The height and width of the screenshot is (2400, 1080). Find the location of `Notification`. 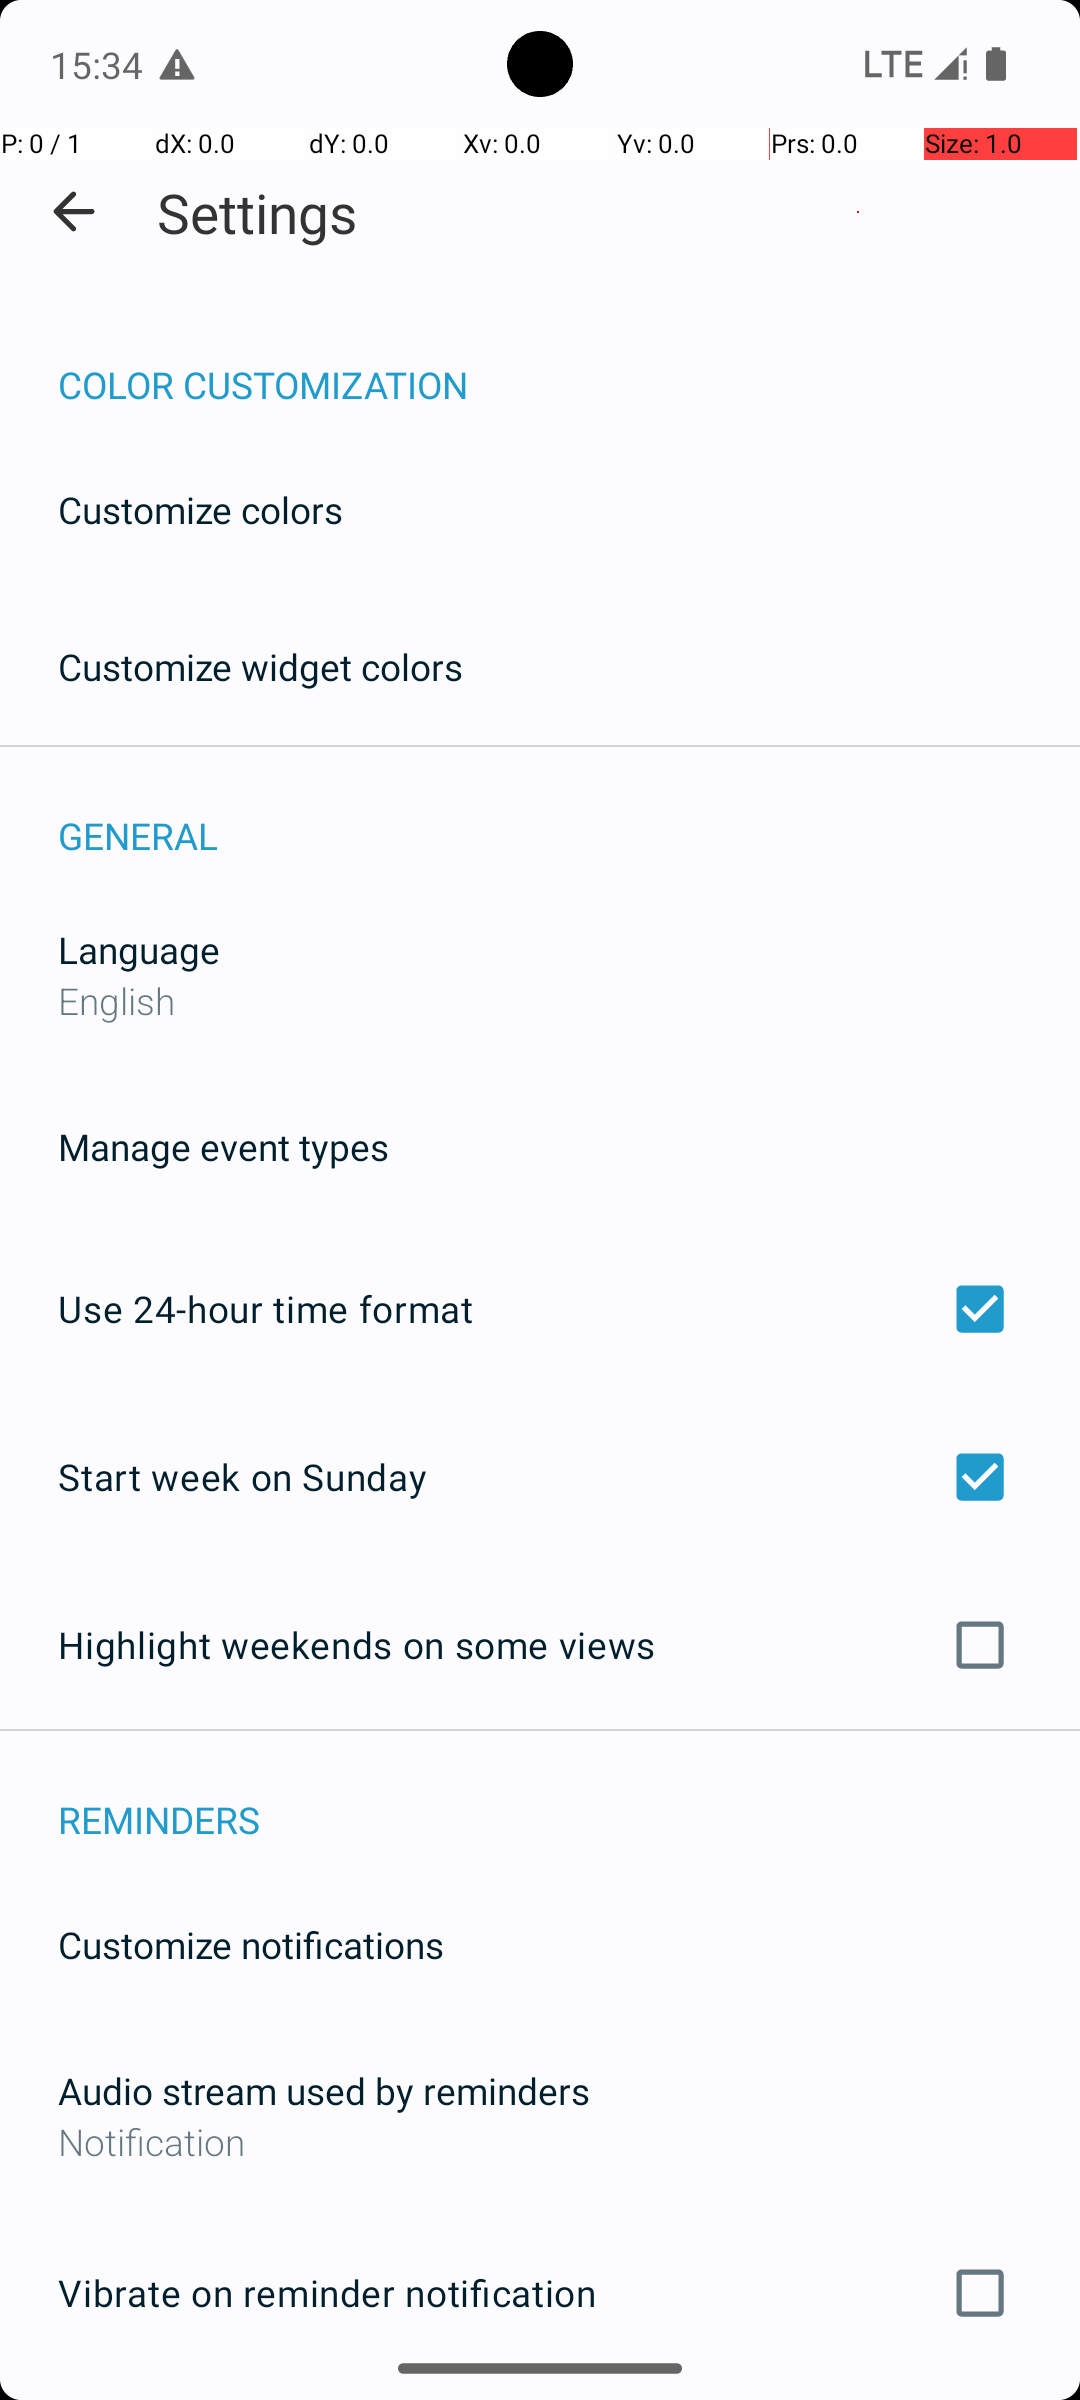

Notification is located at coordinates (540, 2142).